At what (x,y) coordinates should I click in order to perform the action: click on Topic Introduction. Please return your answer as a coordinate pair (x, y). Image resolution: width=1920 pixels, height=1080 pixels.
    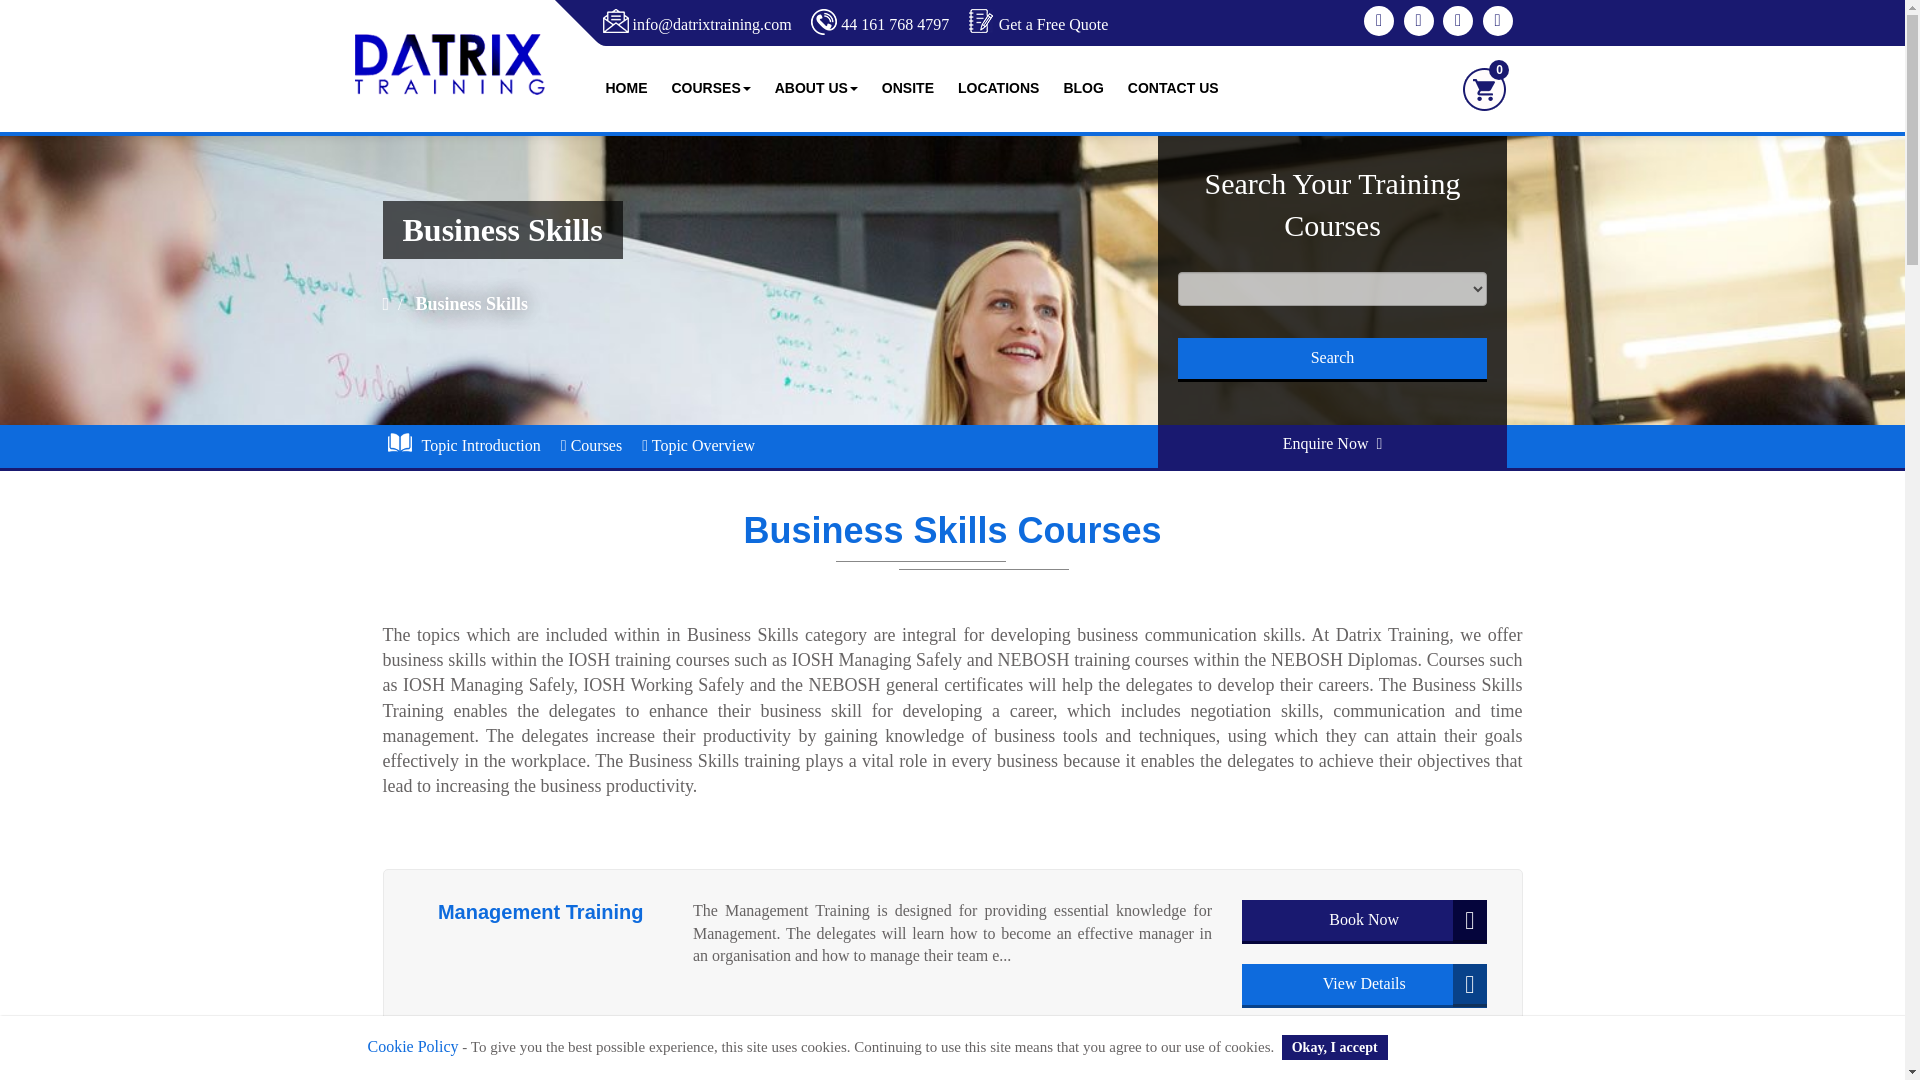
    Looking at the image, I should click on (460, 445).